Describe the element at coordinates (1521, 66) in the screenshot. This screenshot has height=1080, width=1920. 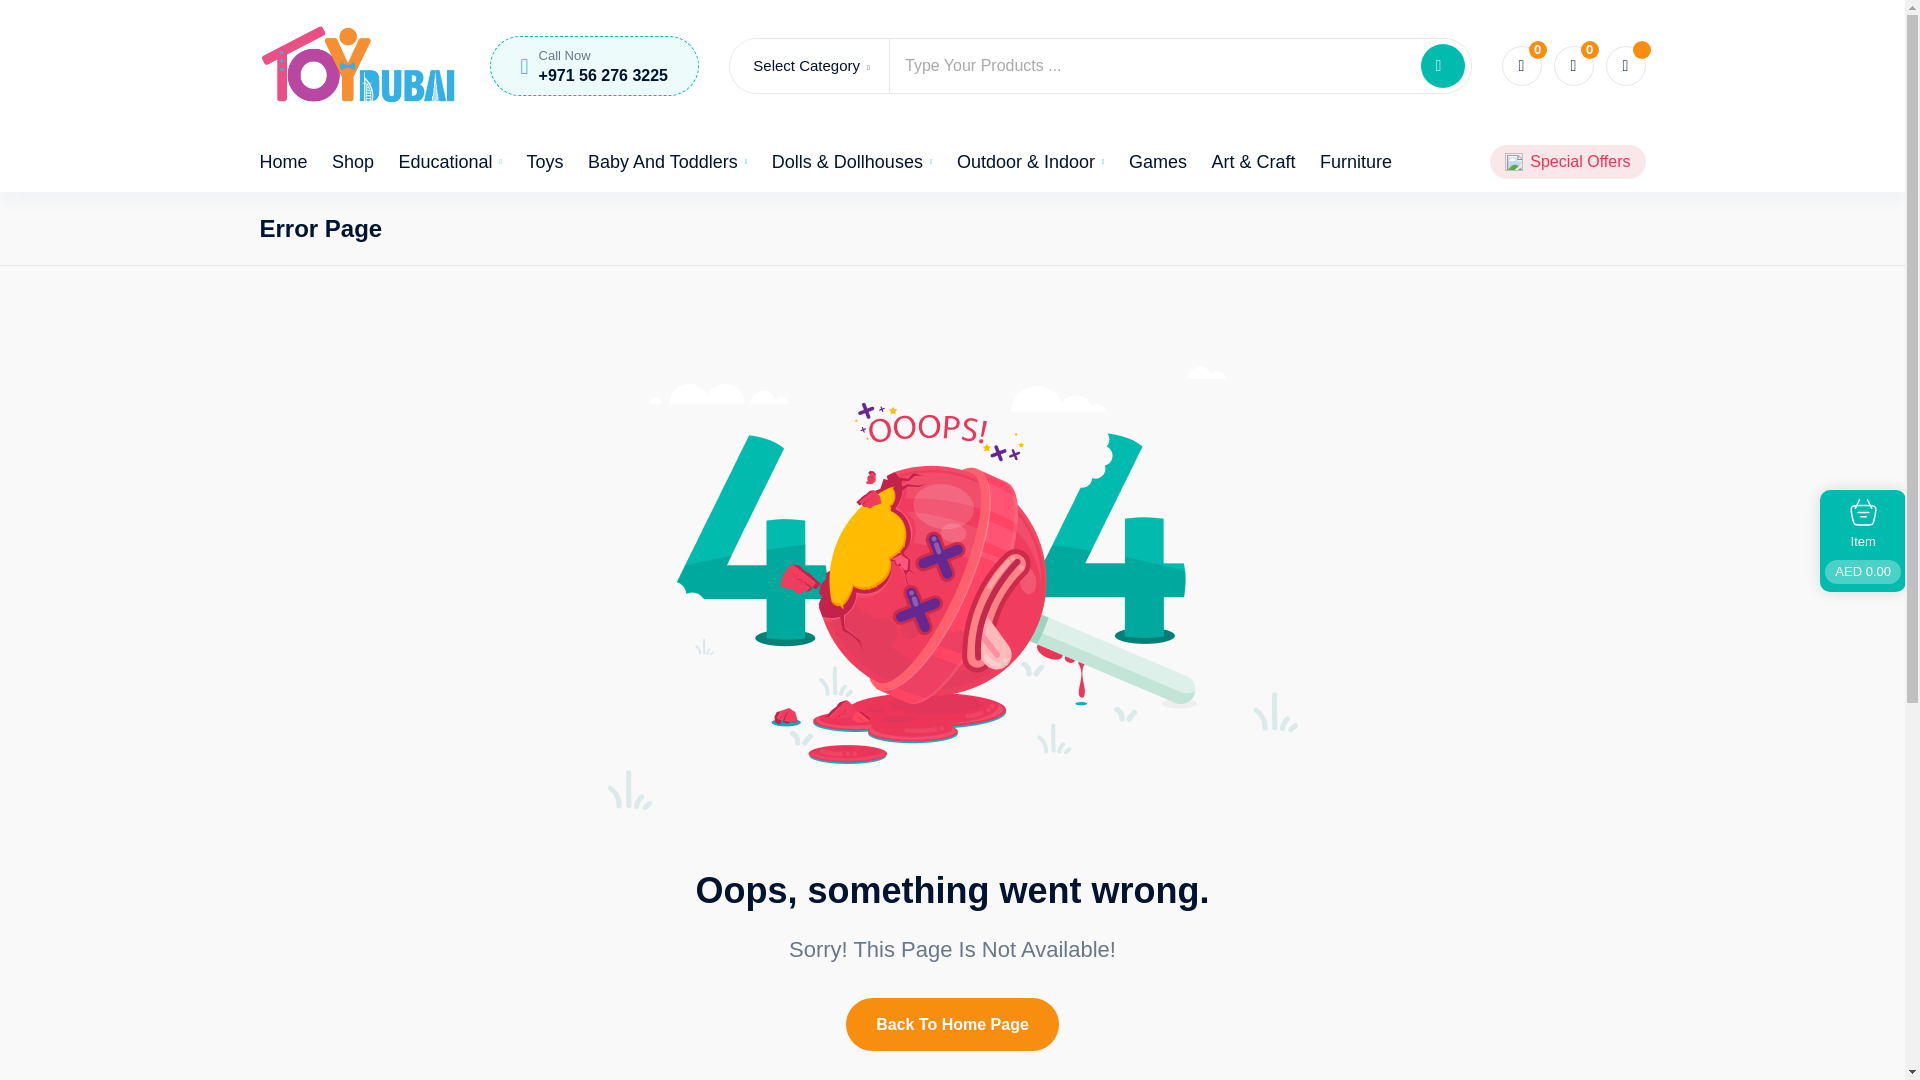
I see `0` at that location.